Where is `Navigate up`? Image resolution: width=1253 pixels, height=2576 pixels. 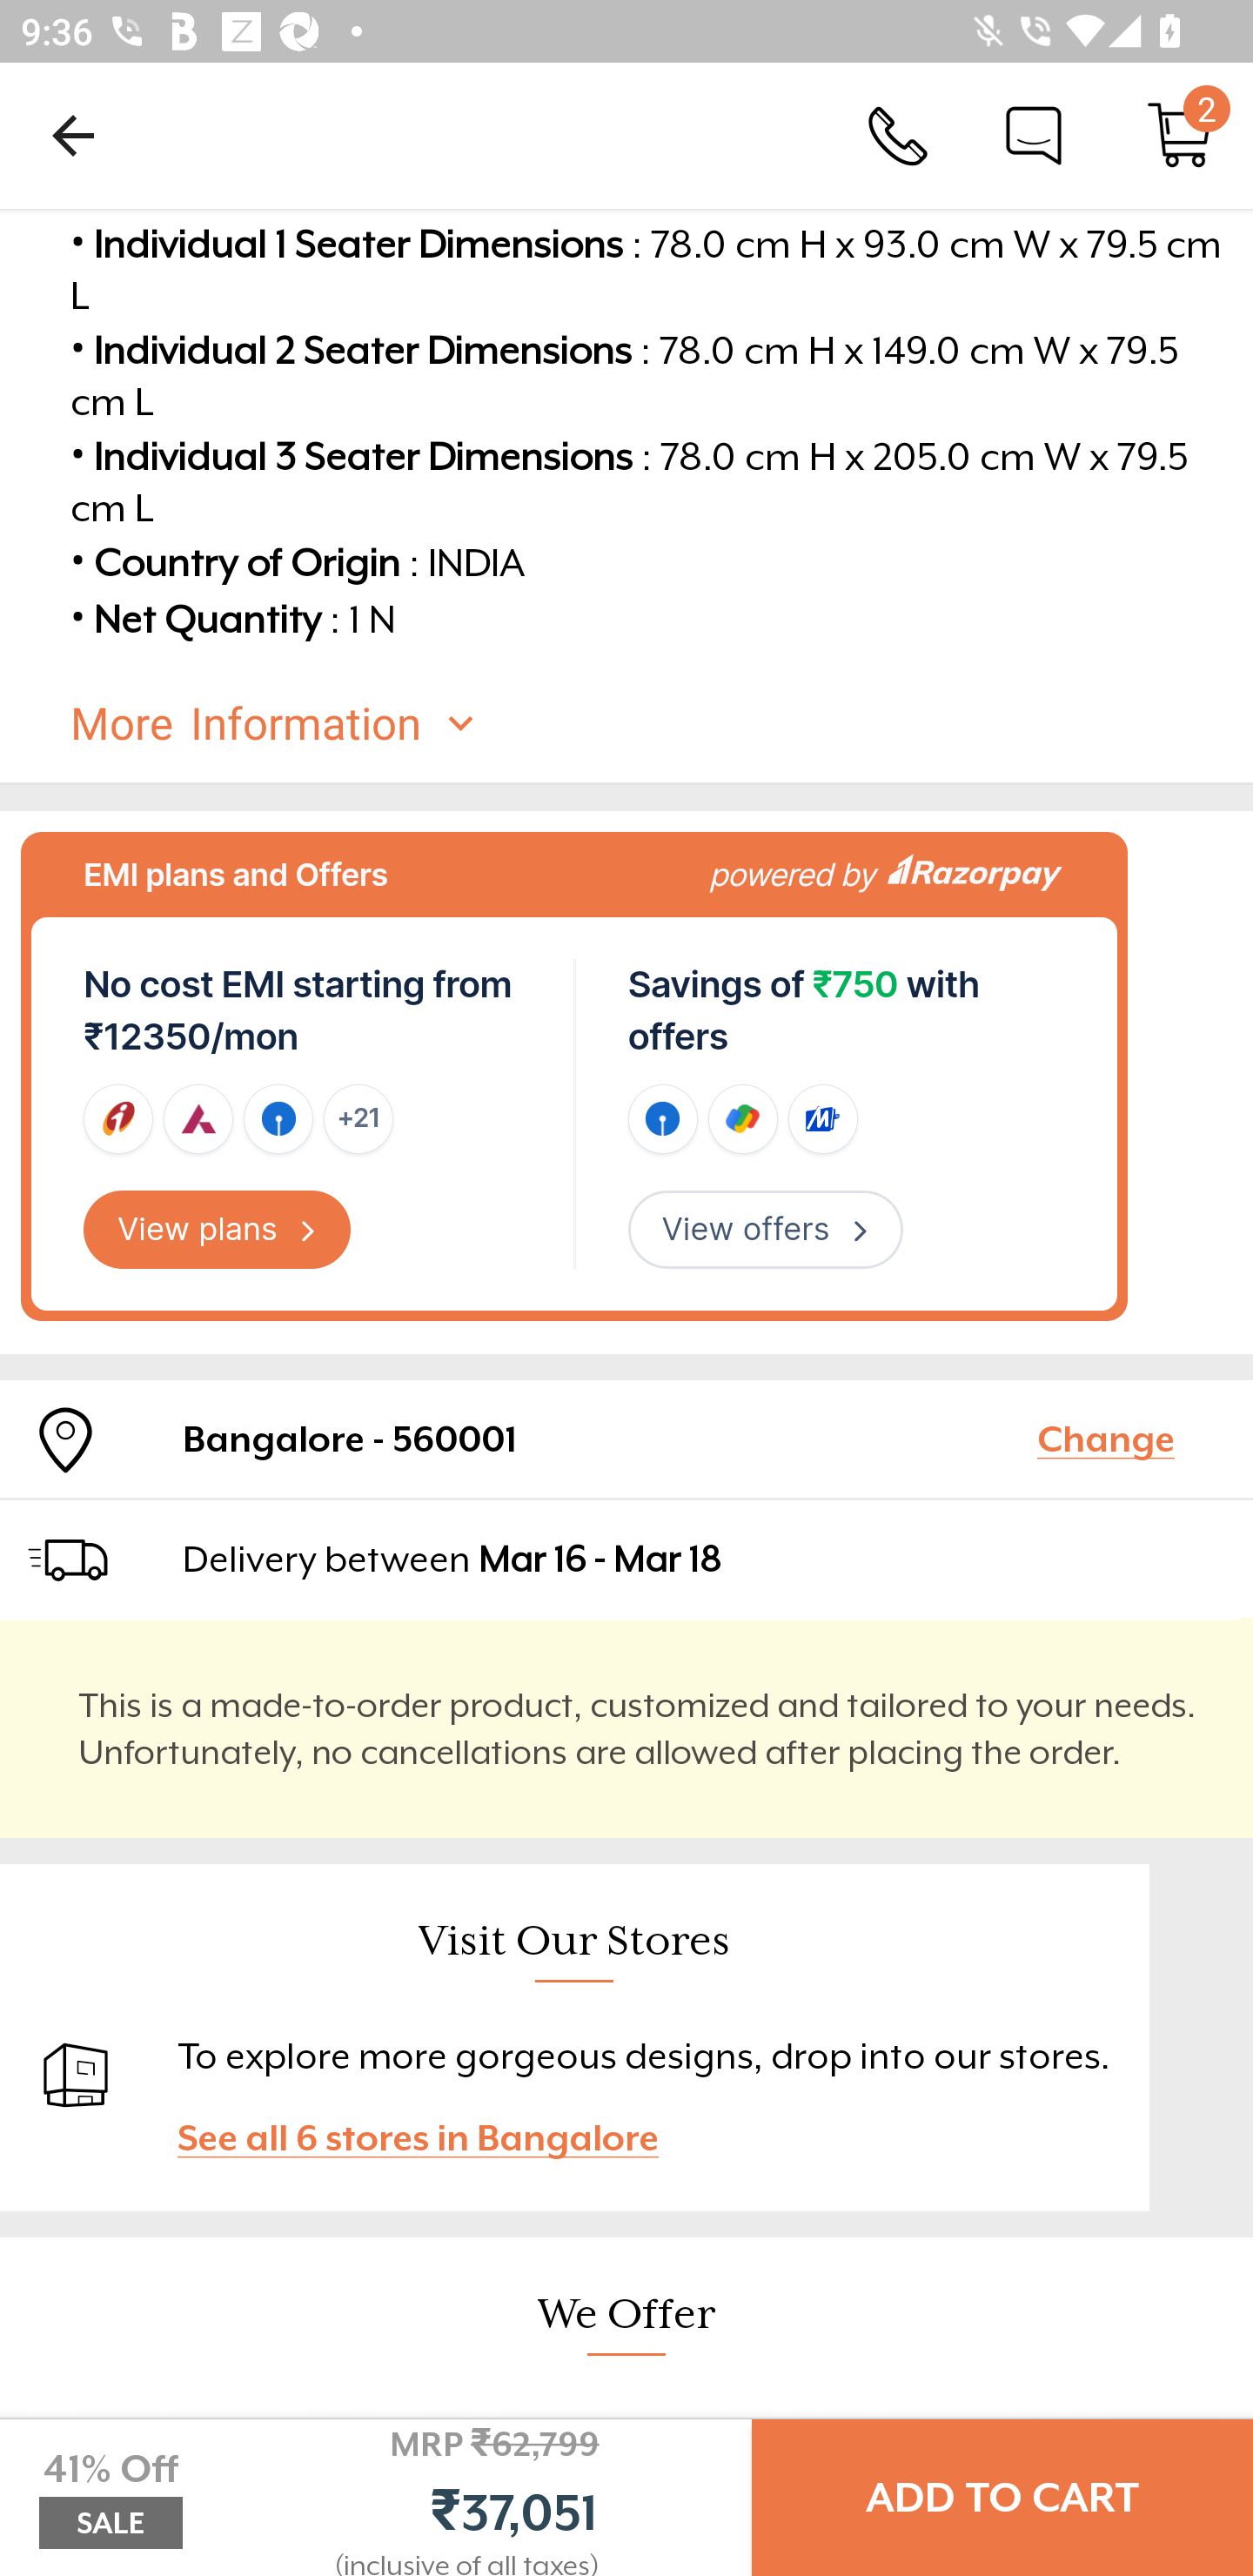
Navigate up is located at coordinates (73, 135).